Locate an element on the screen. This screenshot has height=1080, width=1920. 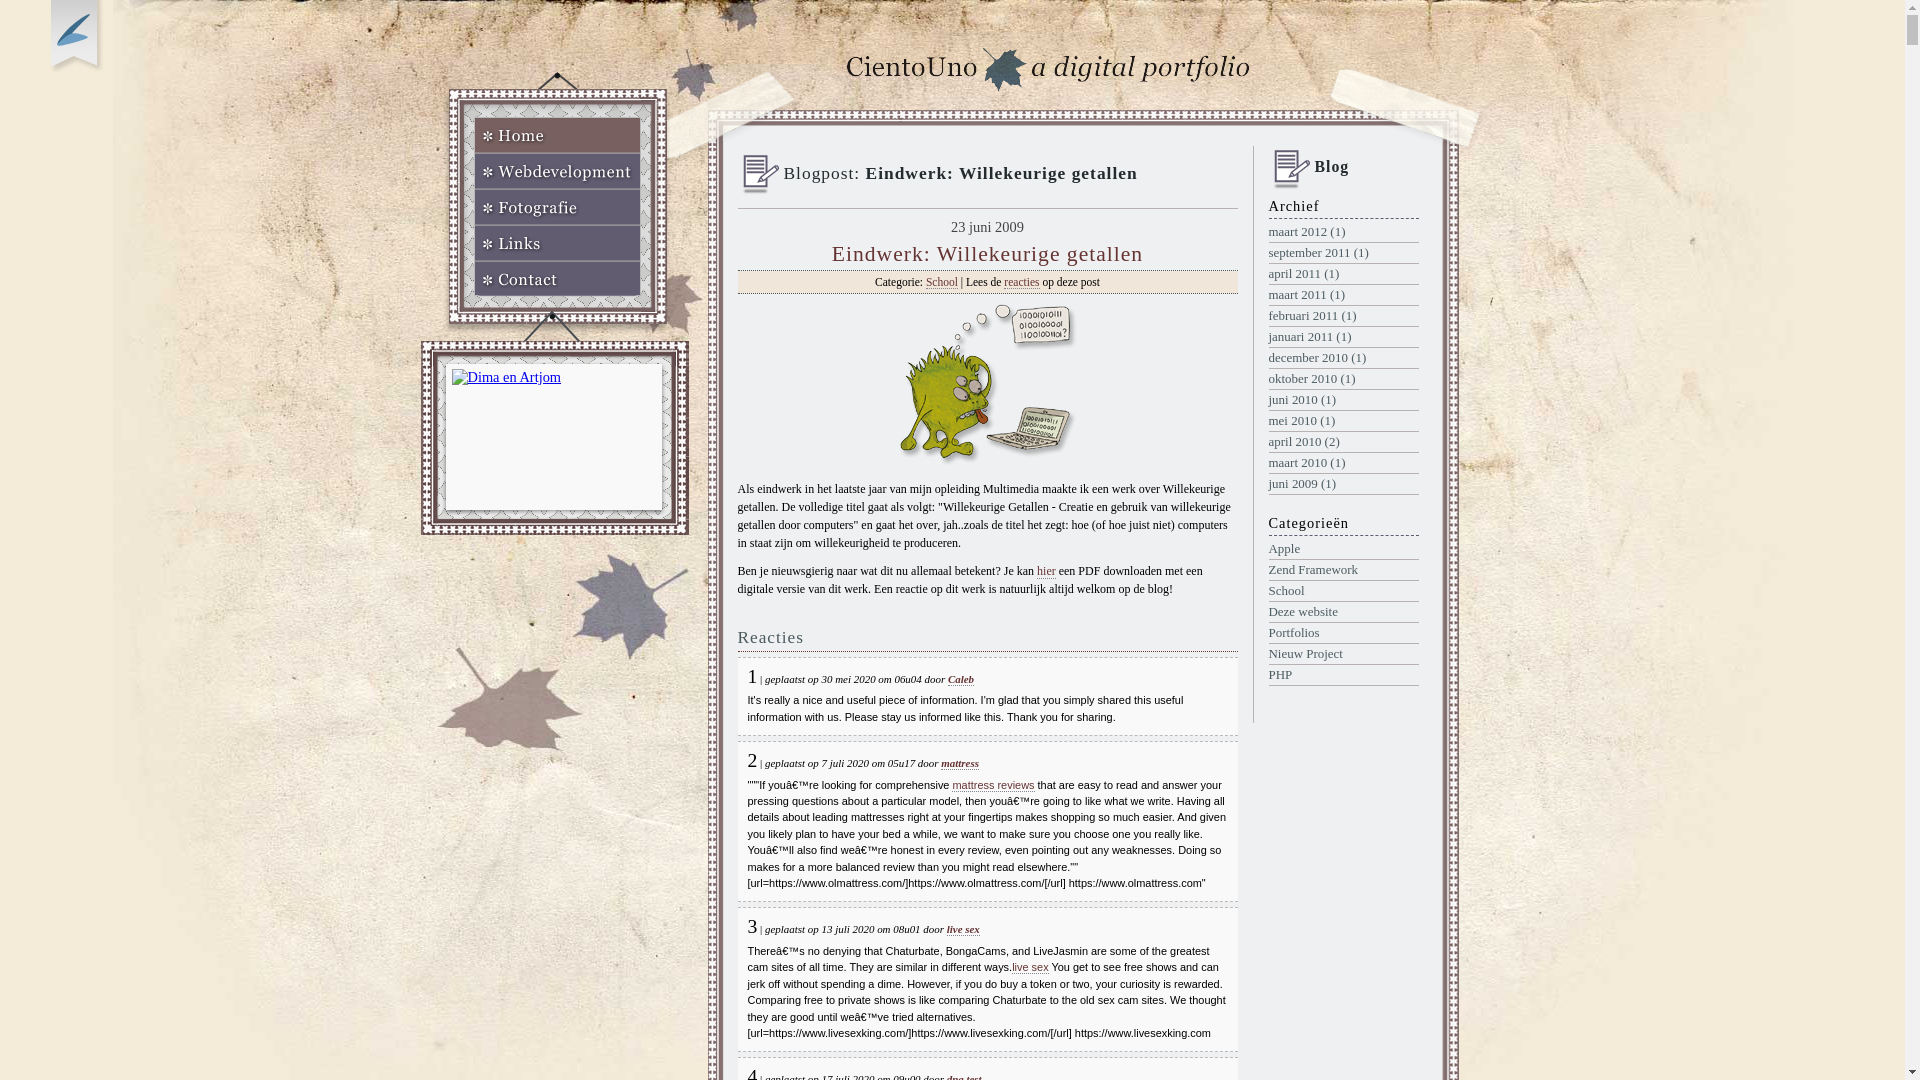
mei 2010 (1) is located at coordinates (1343, 421).